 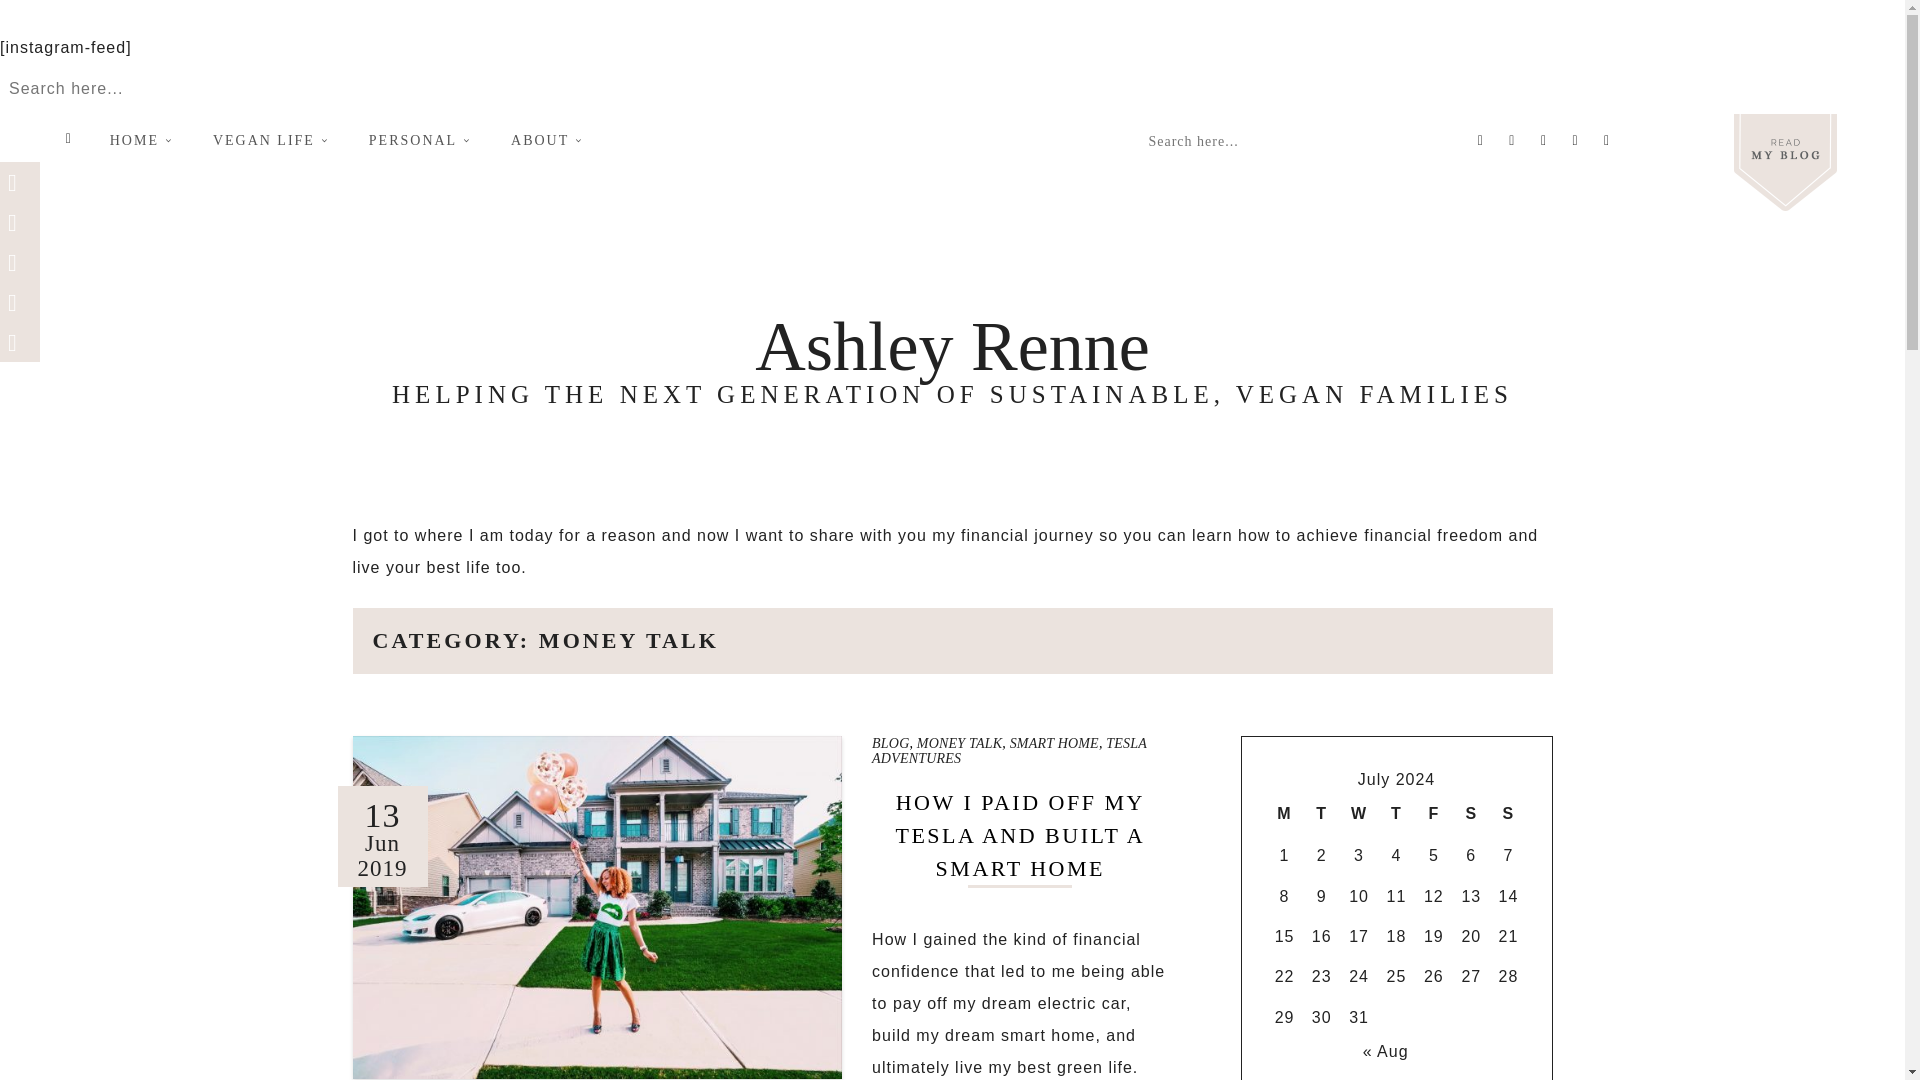 I want to click on BLOG, so click(x=890, y=742).